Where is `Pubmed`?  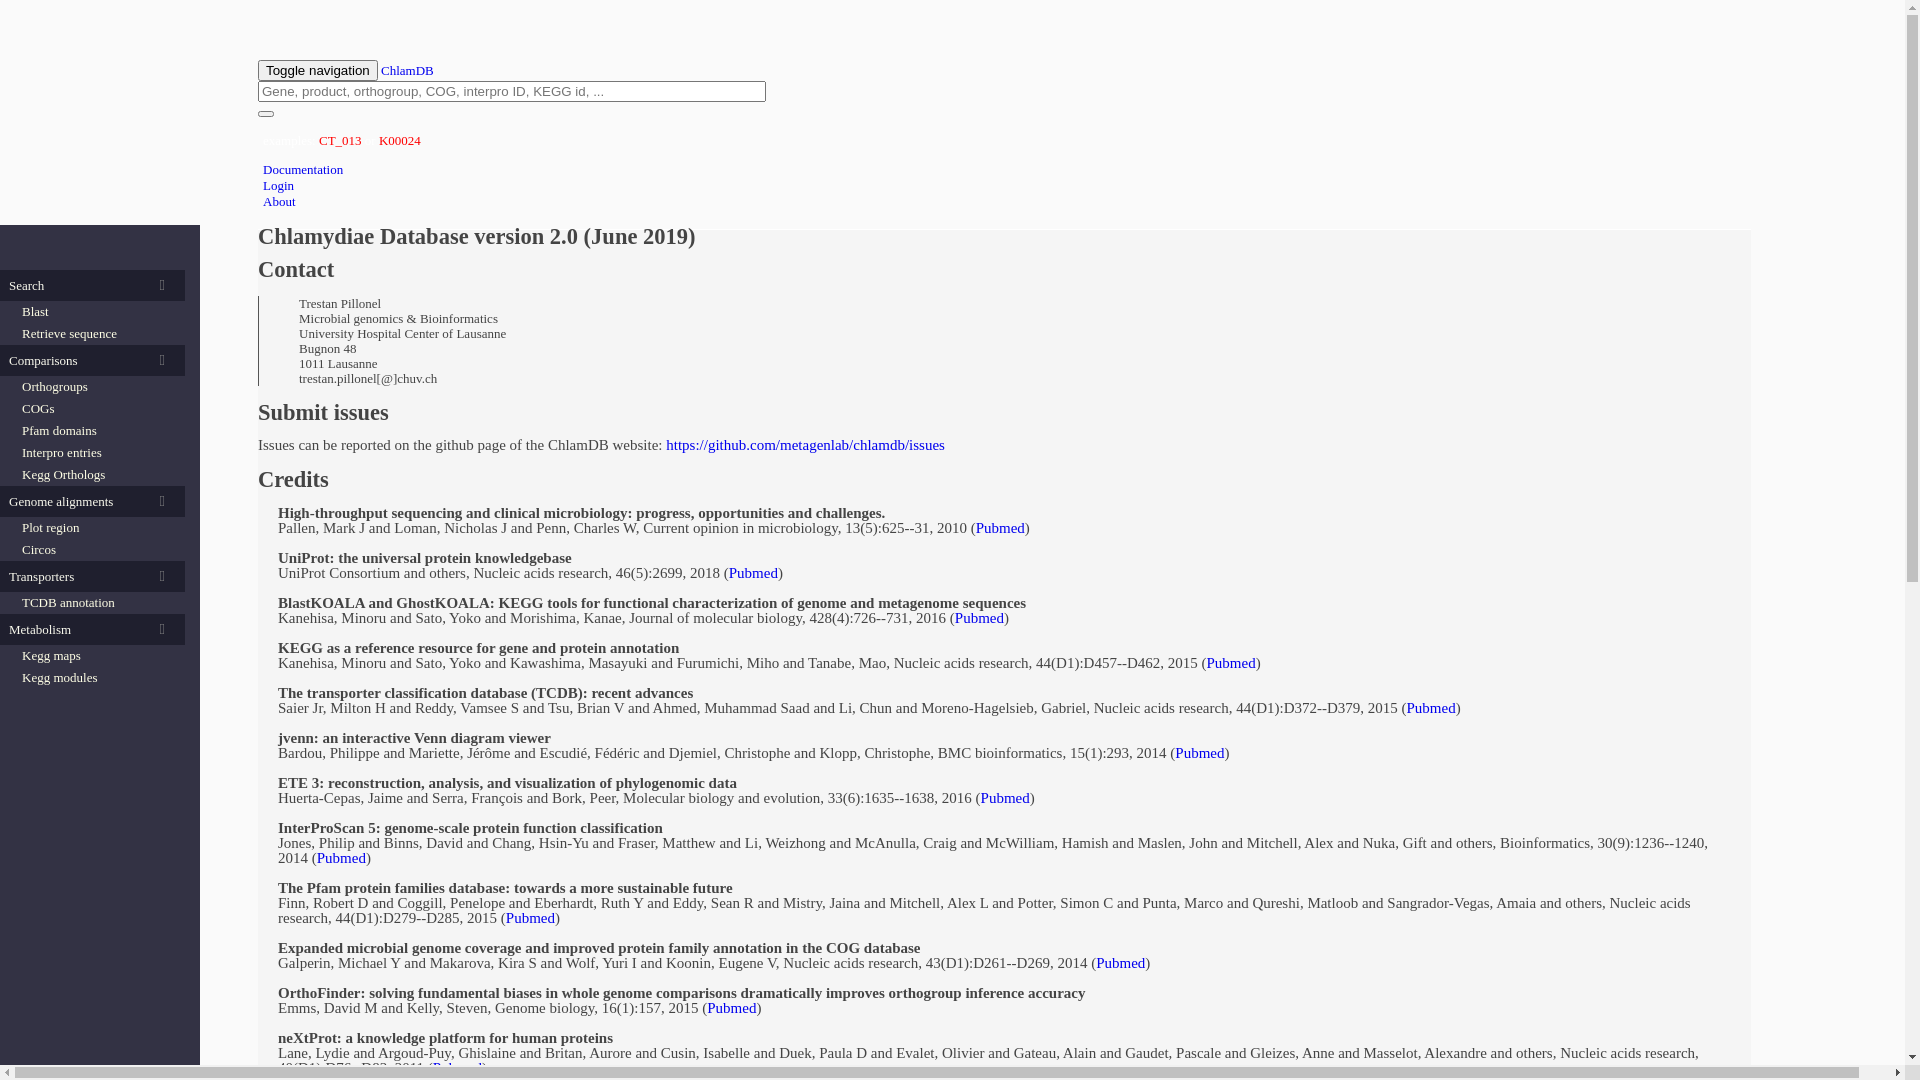
Pubmed is located at coordinates (754, 573).